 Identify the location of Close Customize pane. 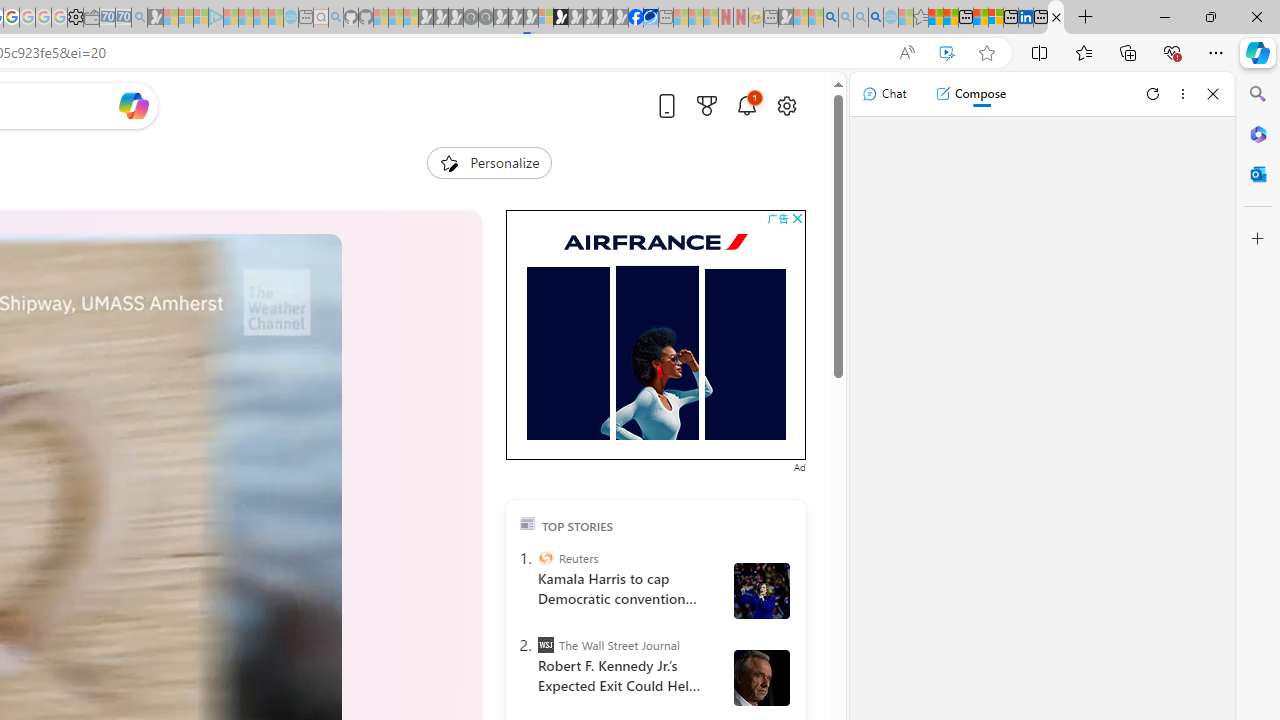
(1258, 239).